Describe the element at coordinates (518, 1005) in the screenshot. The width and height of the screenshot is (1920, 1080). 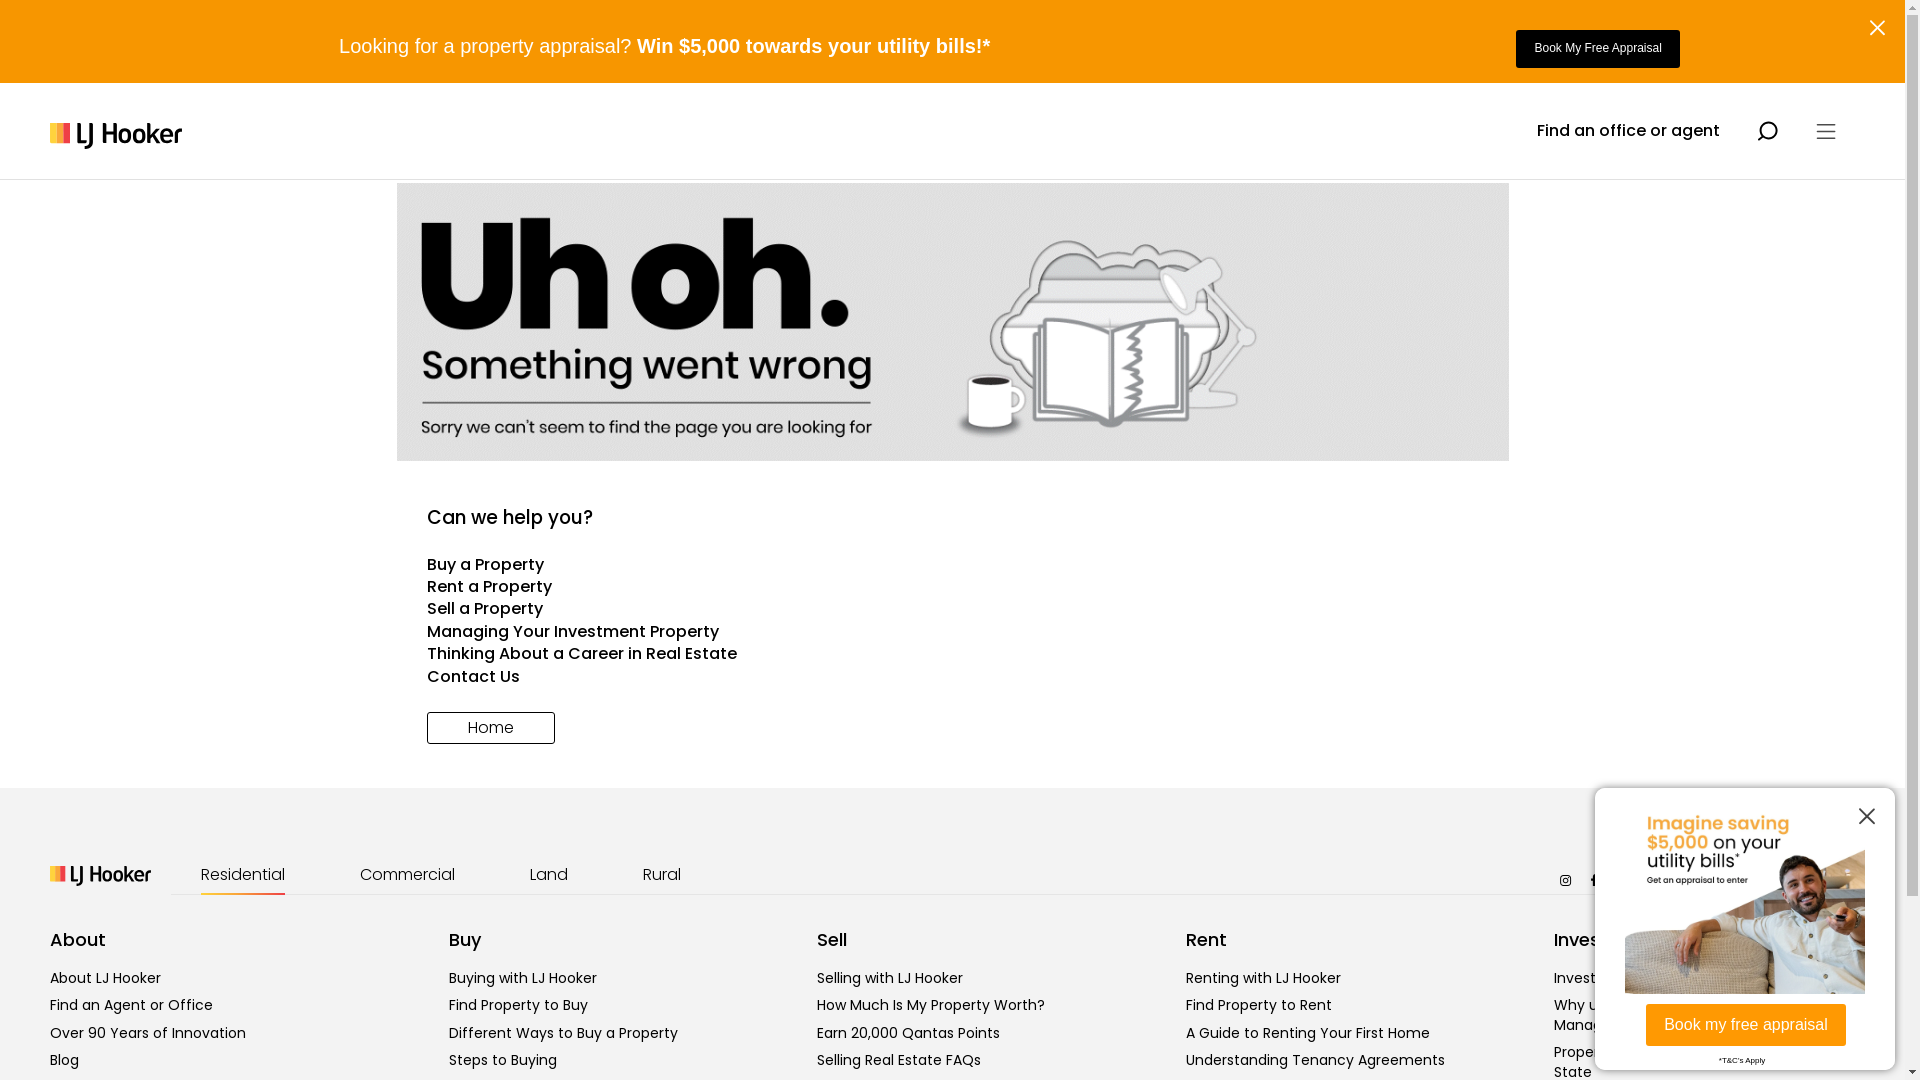
I see `Find Property to Buy` at that location.